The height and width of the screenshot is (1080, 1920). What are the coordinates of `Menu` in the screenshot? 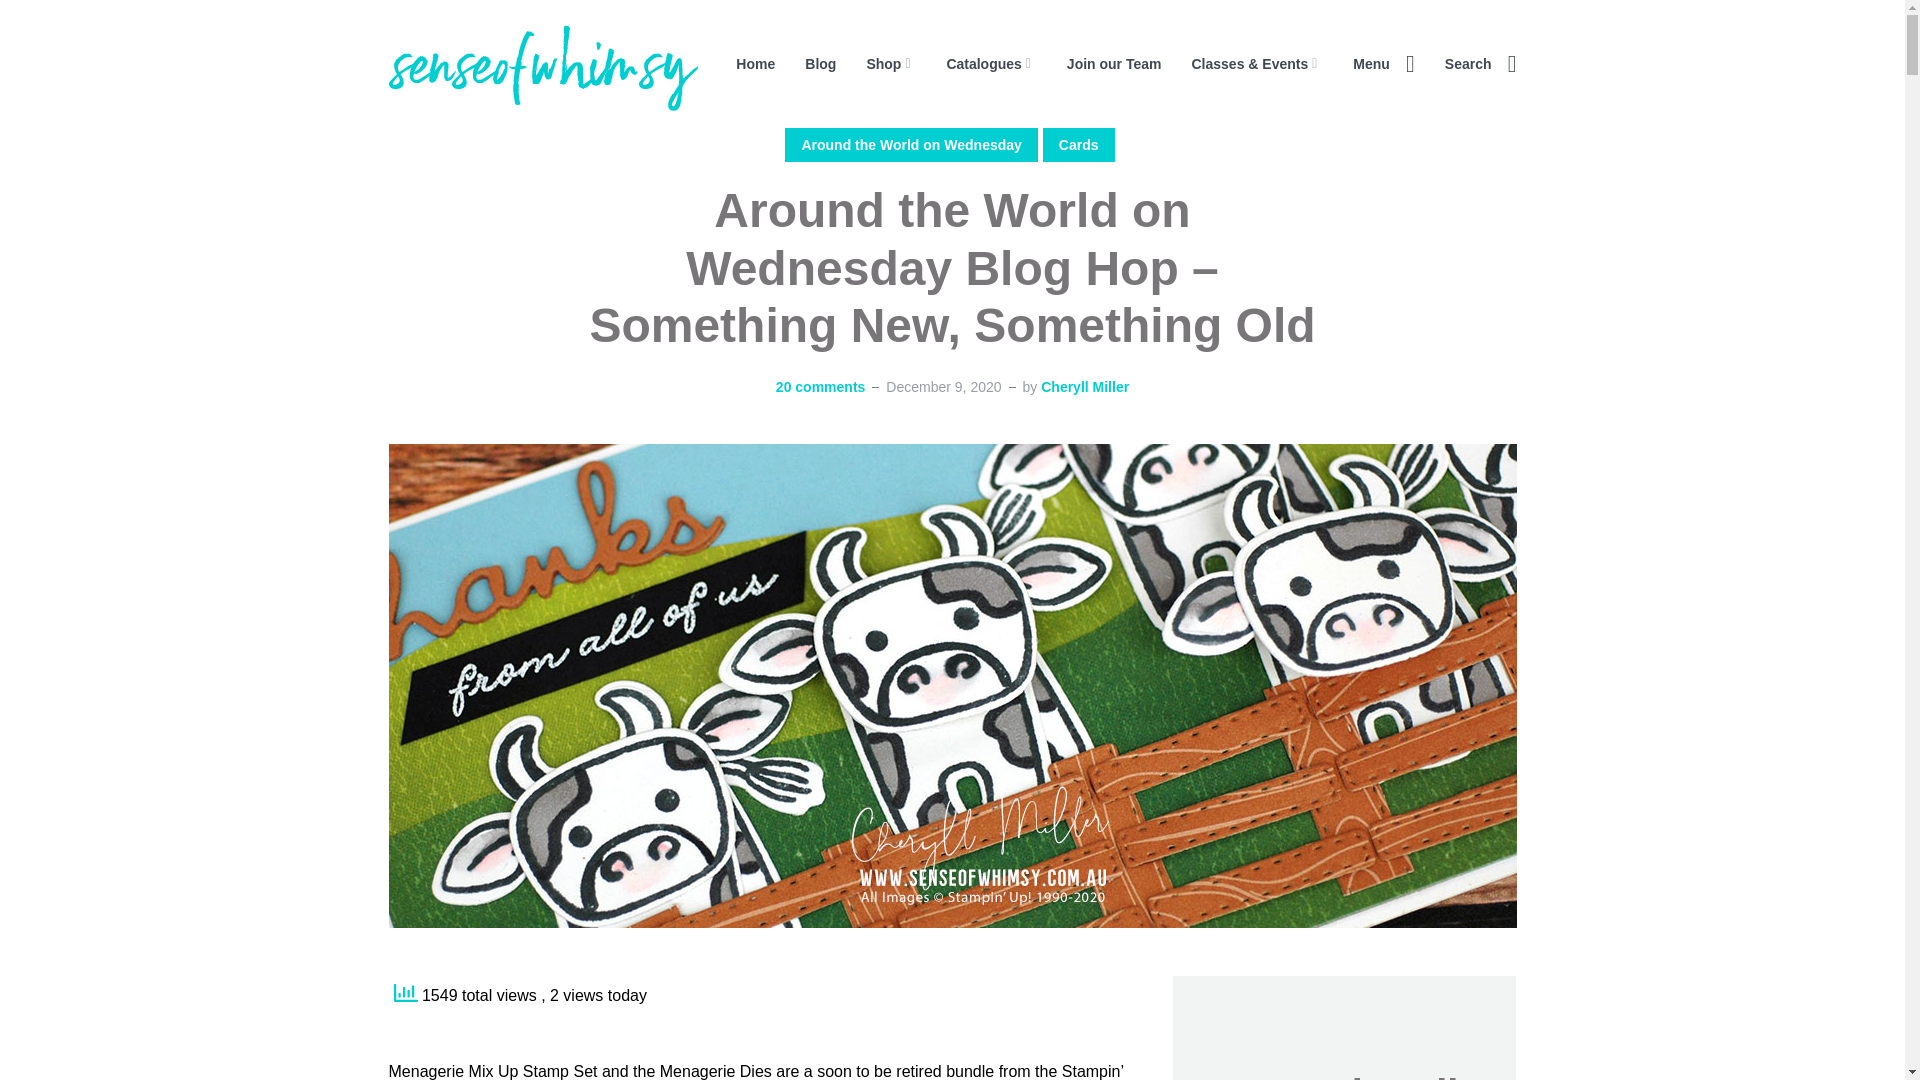 It's located at (1384, 63).